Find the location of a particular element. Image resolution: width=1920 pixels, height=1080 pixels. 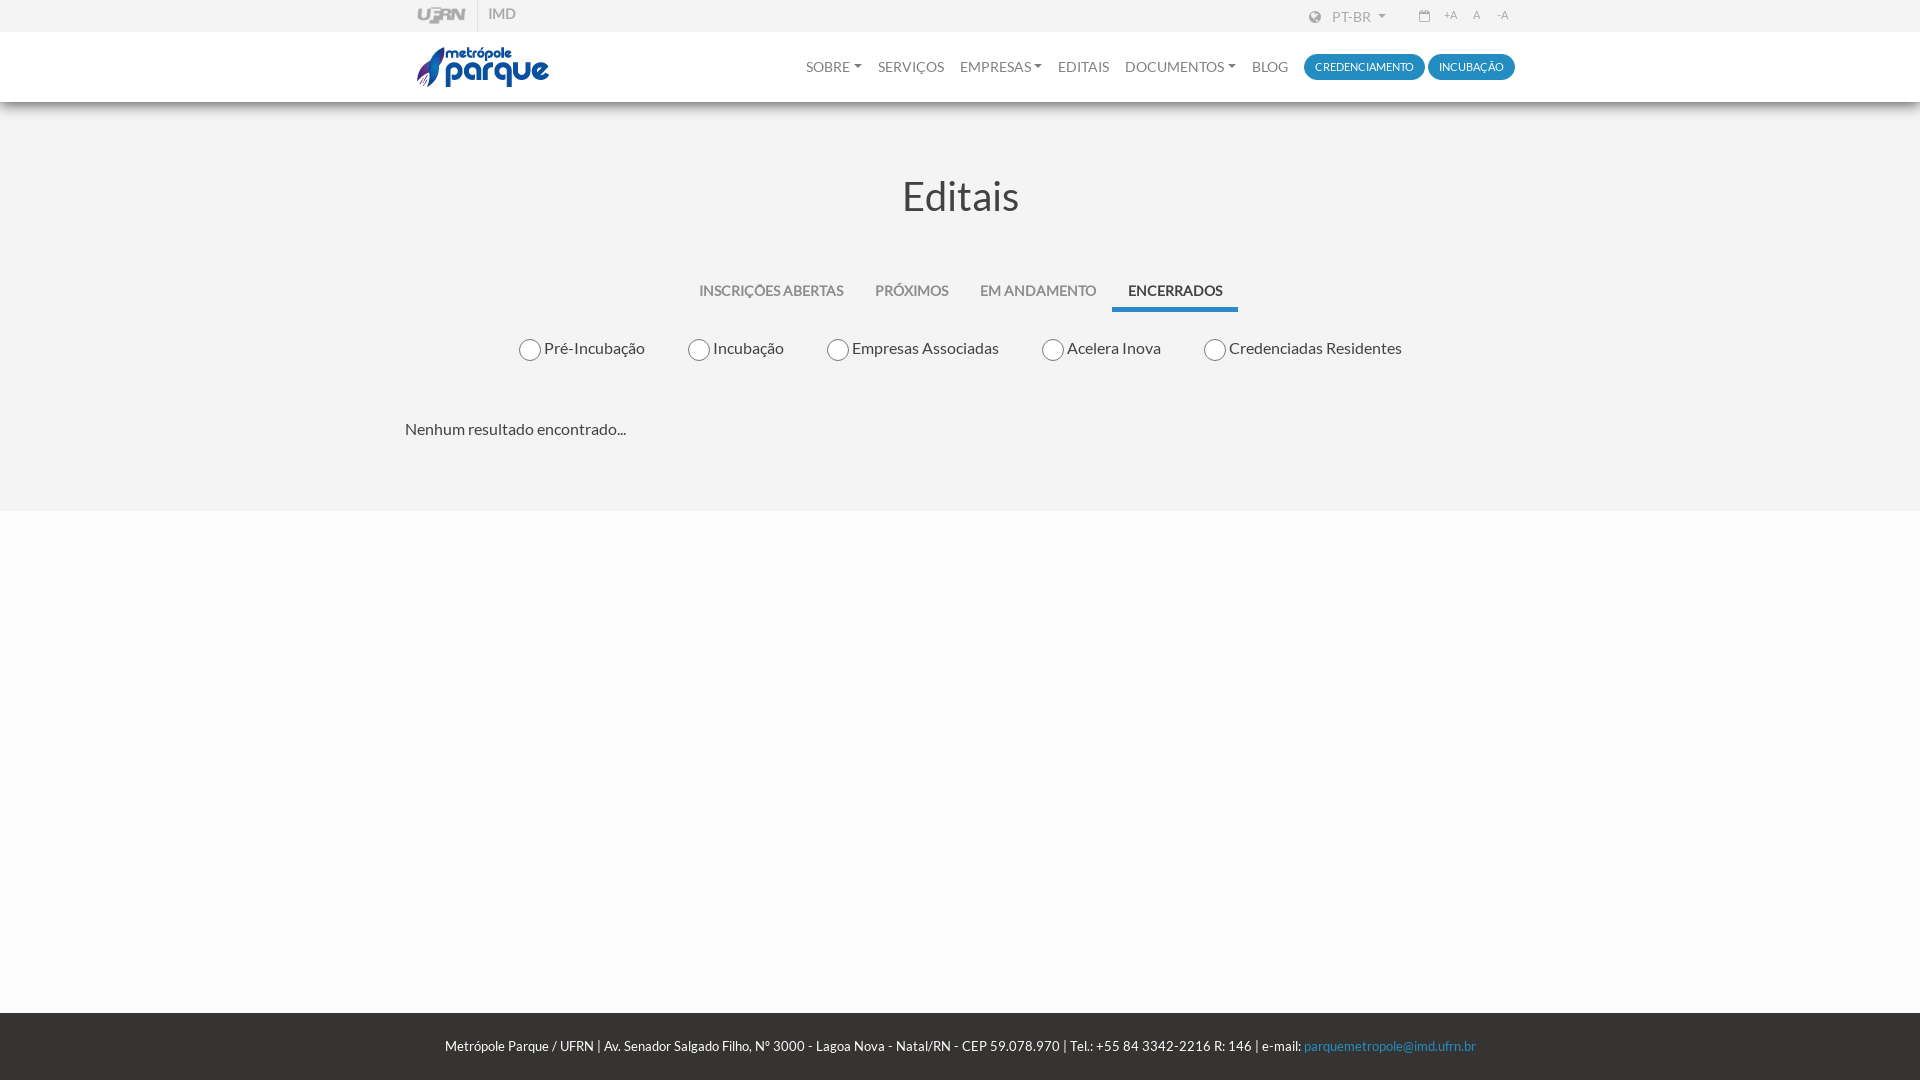

ENCERRADOS is located at coordinates (1175, 290).